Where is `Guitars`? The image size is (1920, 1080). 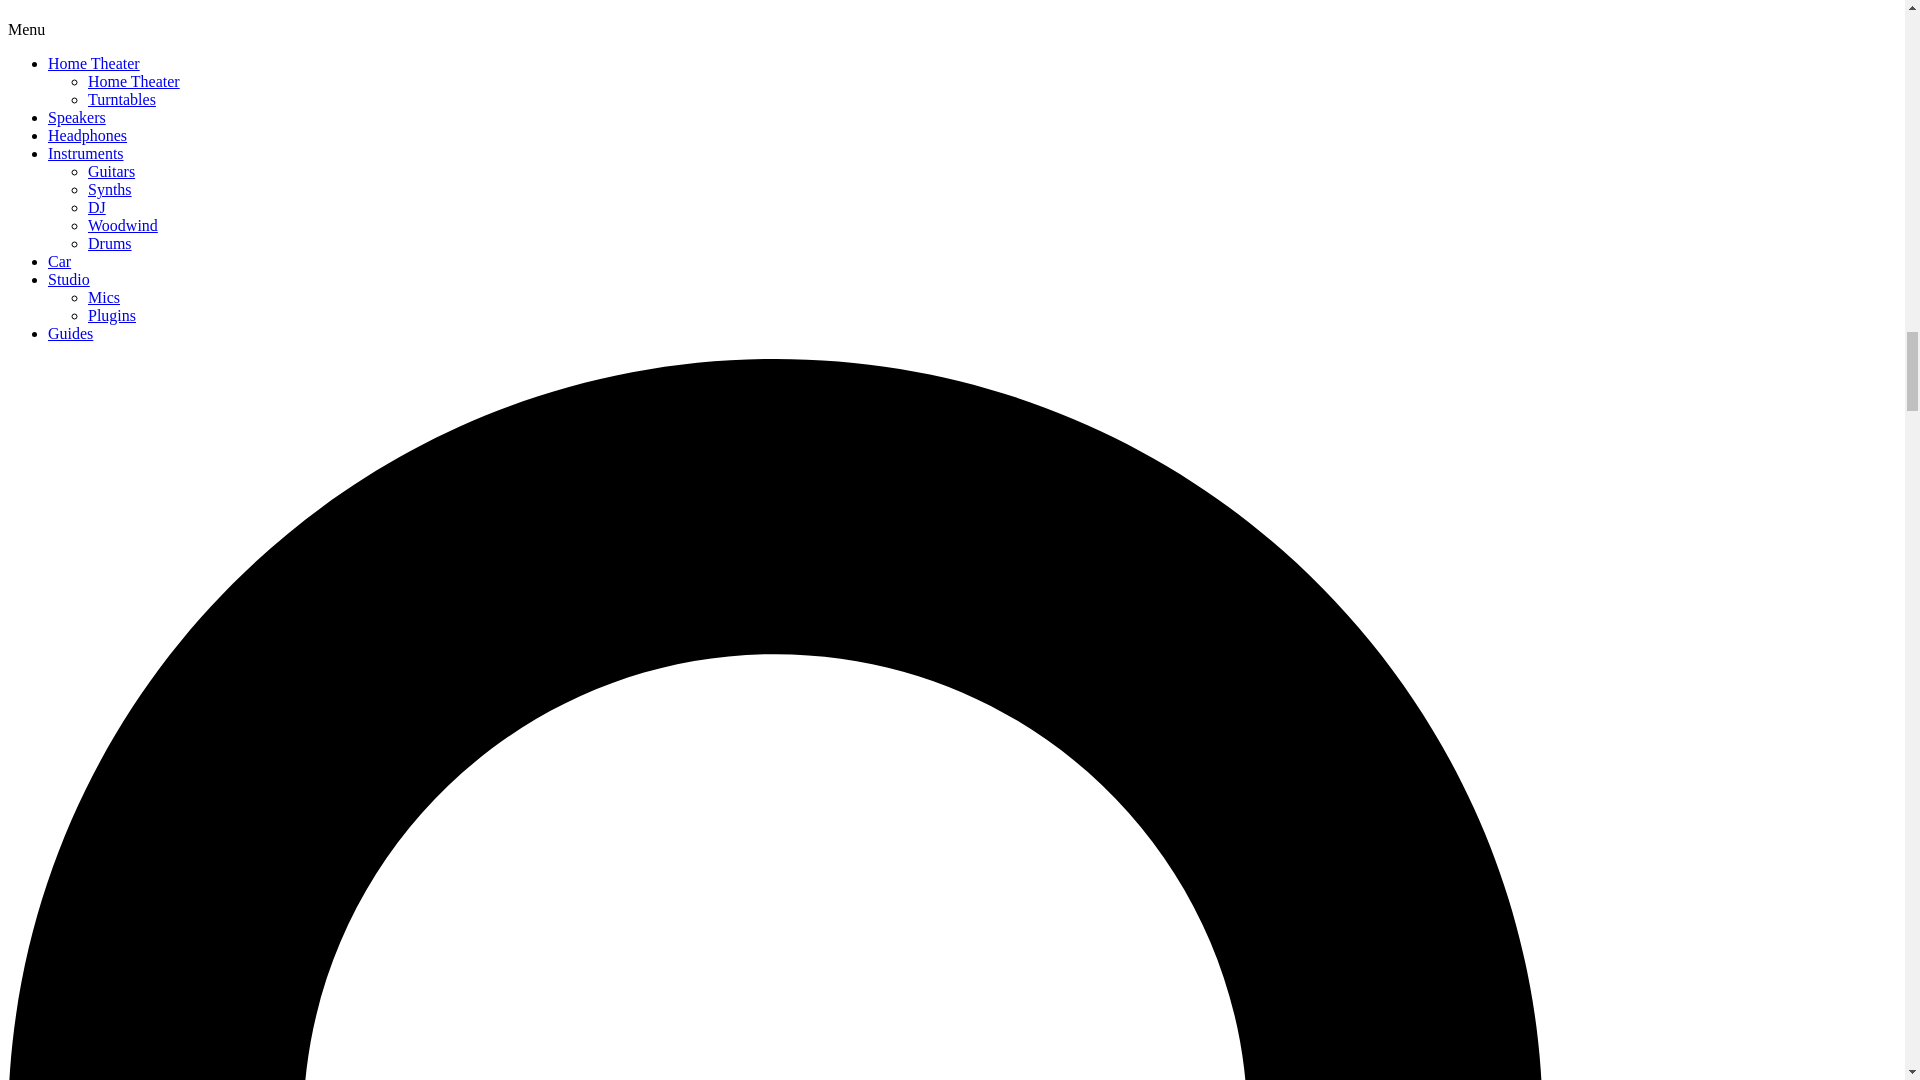 Guitars is located at coordinates (111, 172).